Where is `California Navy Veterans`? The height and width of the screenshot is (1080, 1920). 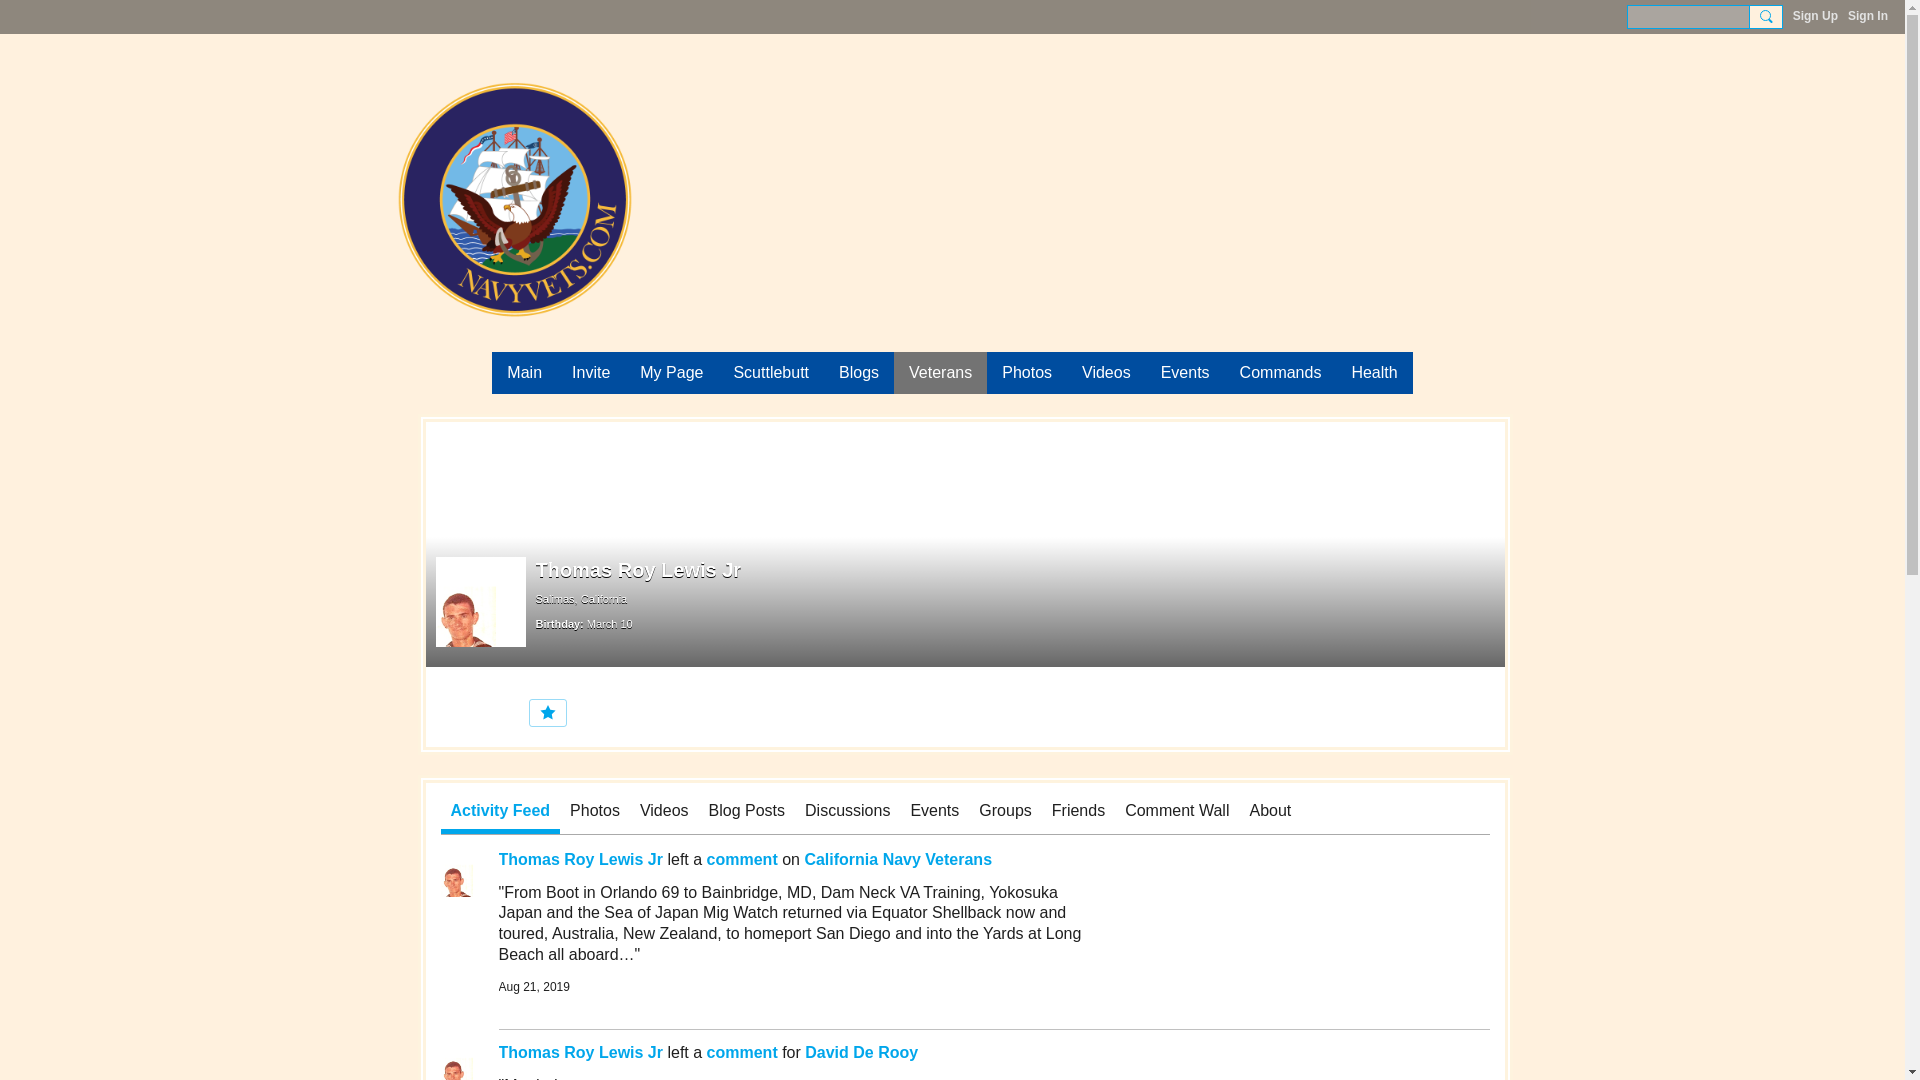 California Navy Veterans is located at coordinates (898, 860).